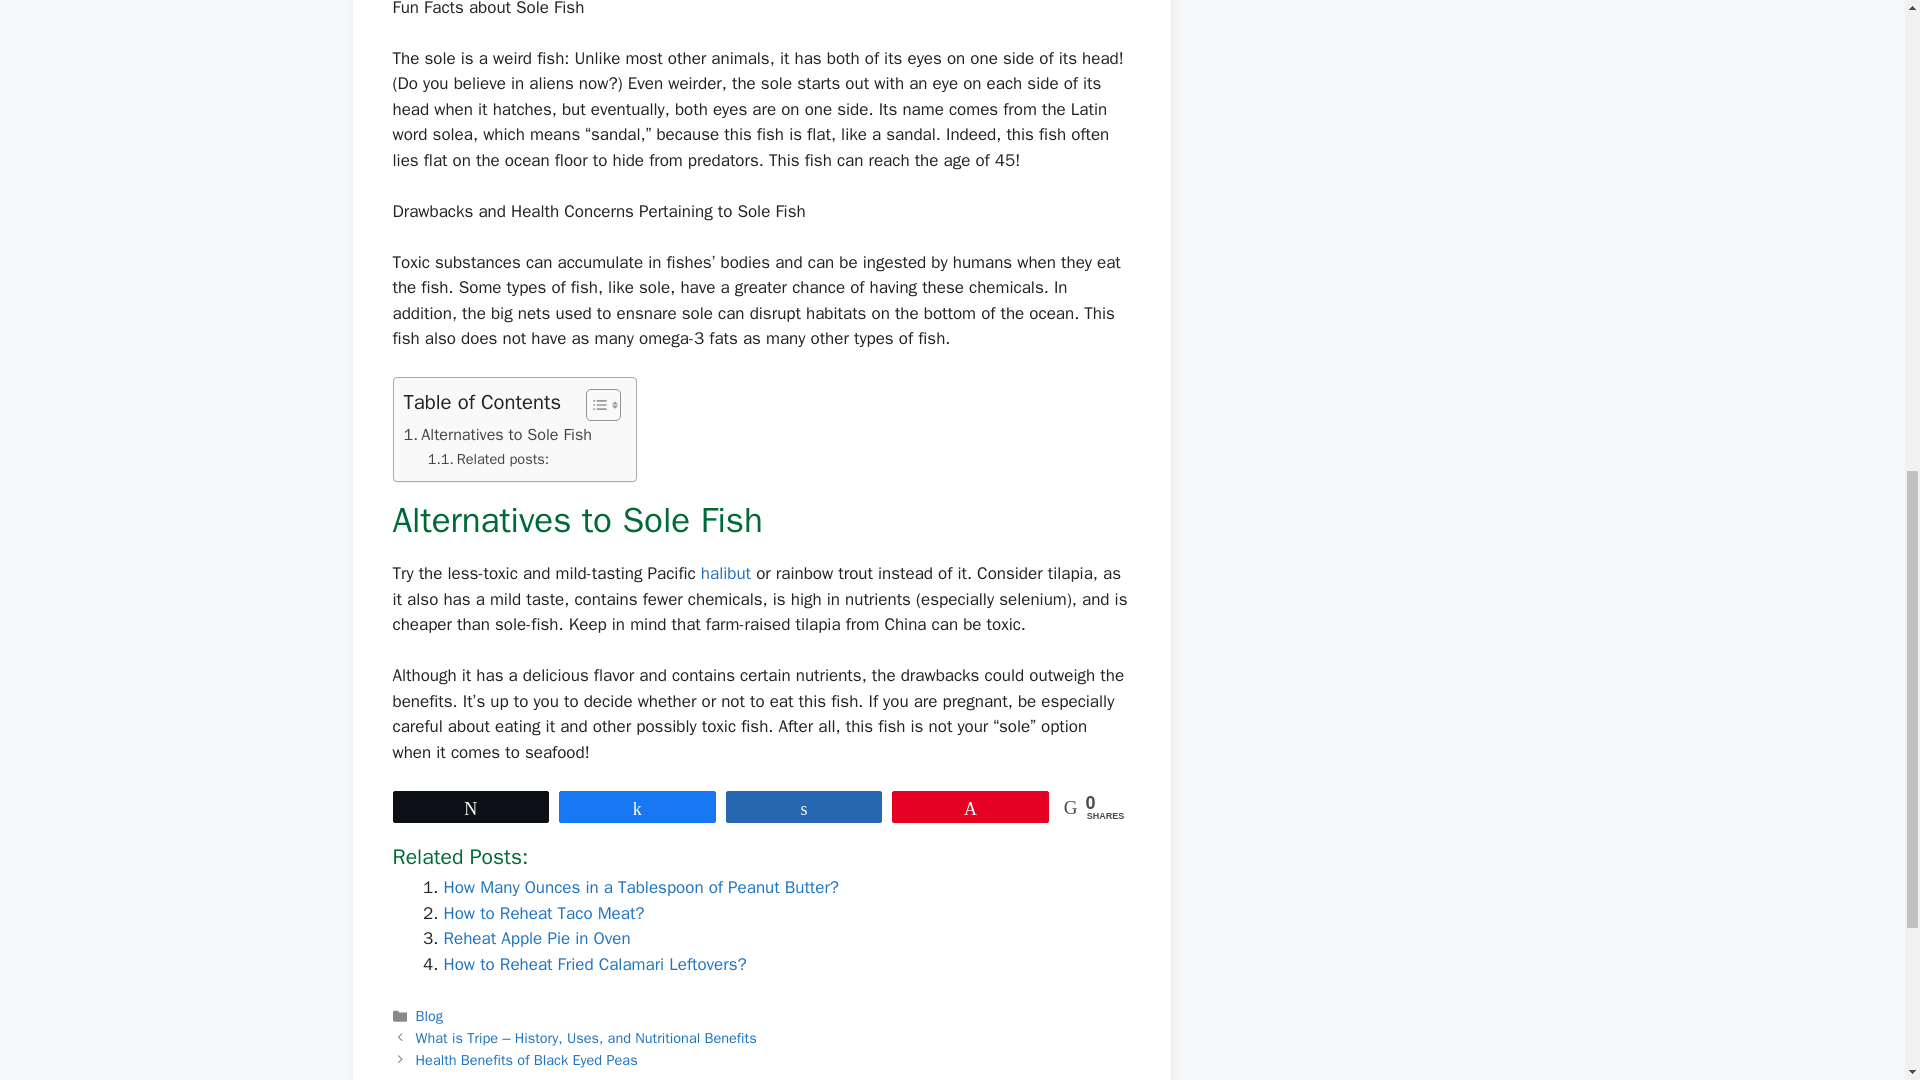 The height and width of the screenshot is (1080, 1920). I want to click on Next, so click(526, 1058).